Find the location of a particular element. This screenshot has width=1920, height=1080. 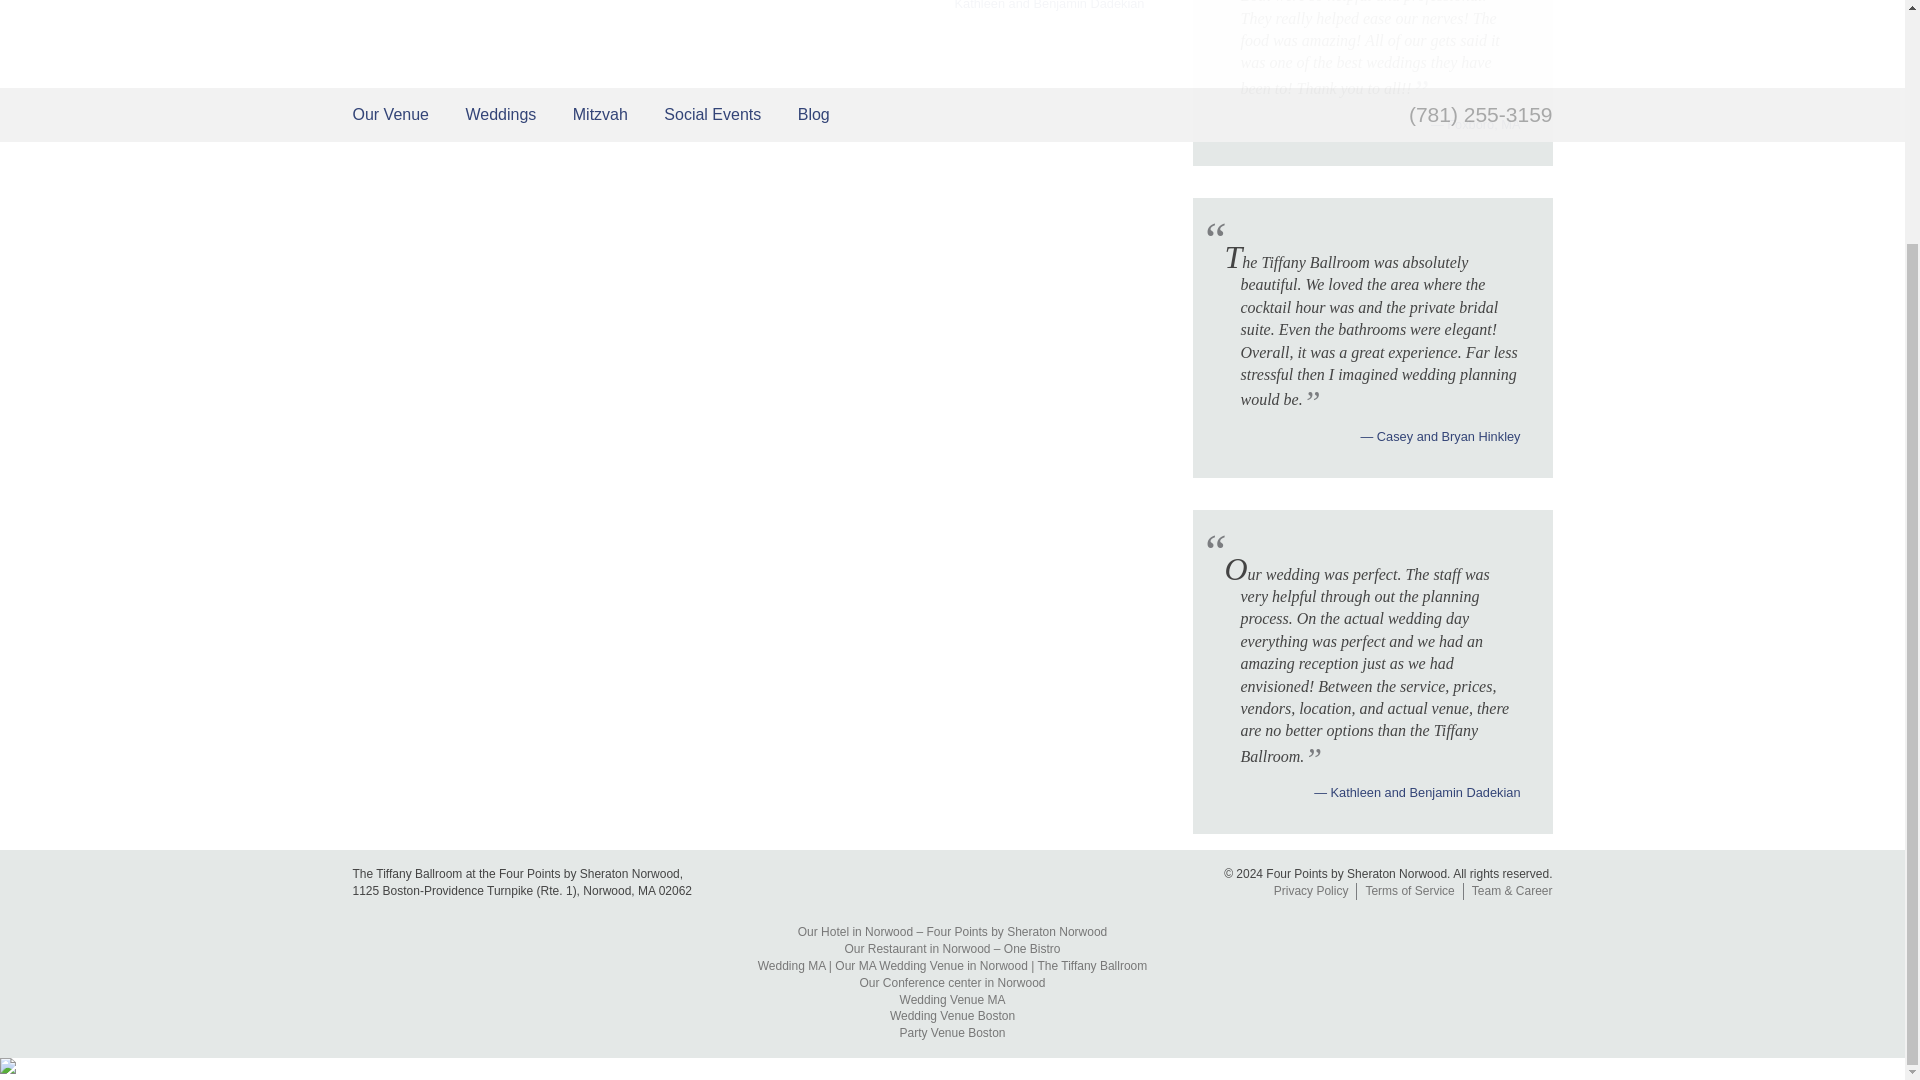

Wedding Venue Boston is located at coordinates (952, 1016).